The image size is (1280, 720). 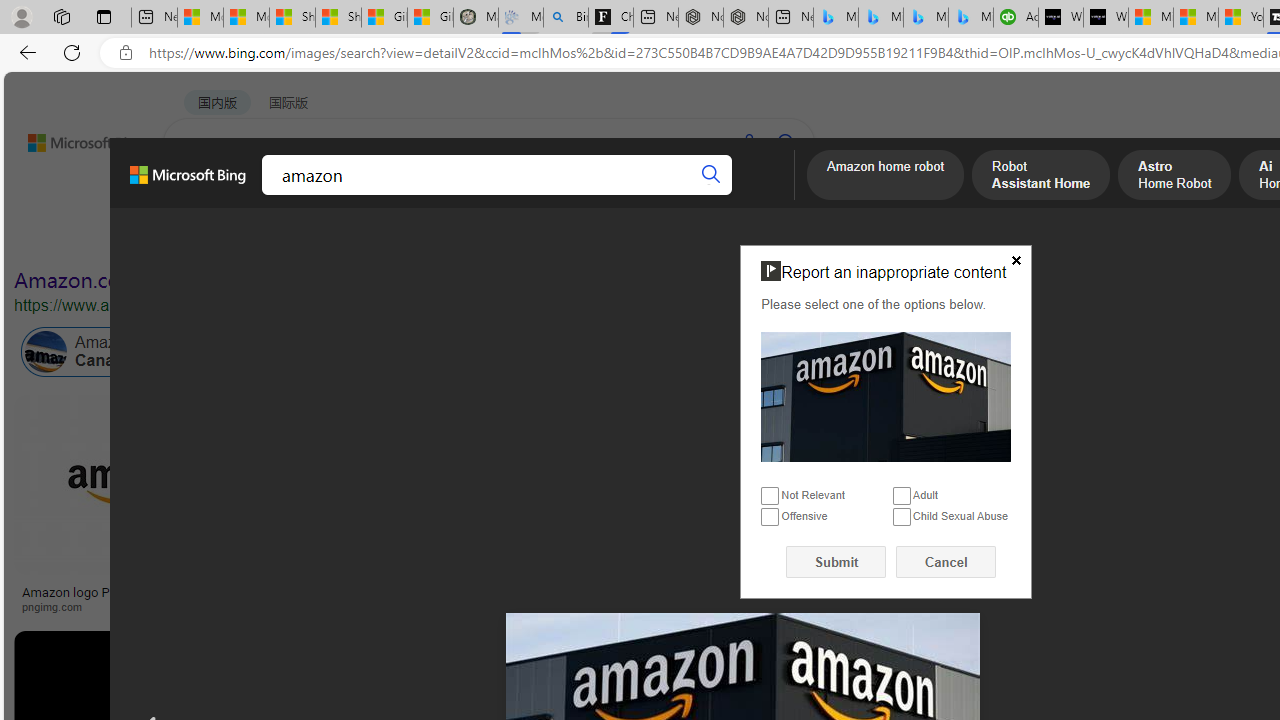 I want to click on Image result for amazon, so click(x=982, y=485).